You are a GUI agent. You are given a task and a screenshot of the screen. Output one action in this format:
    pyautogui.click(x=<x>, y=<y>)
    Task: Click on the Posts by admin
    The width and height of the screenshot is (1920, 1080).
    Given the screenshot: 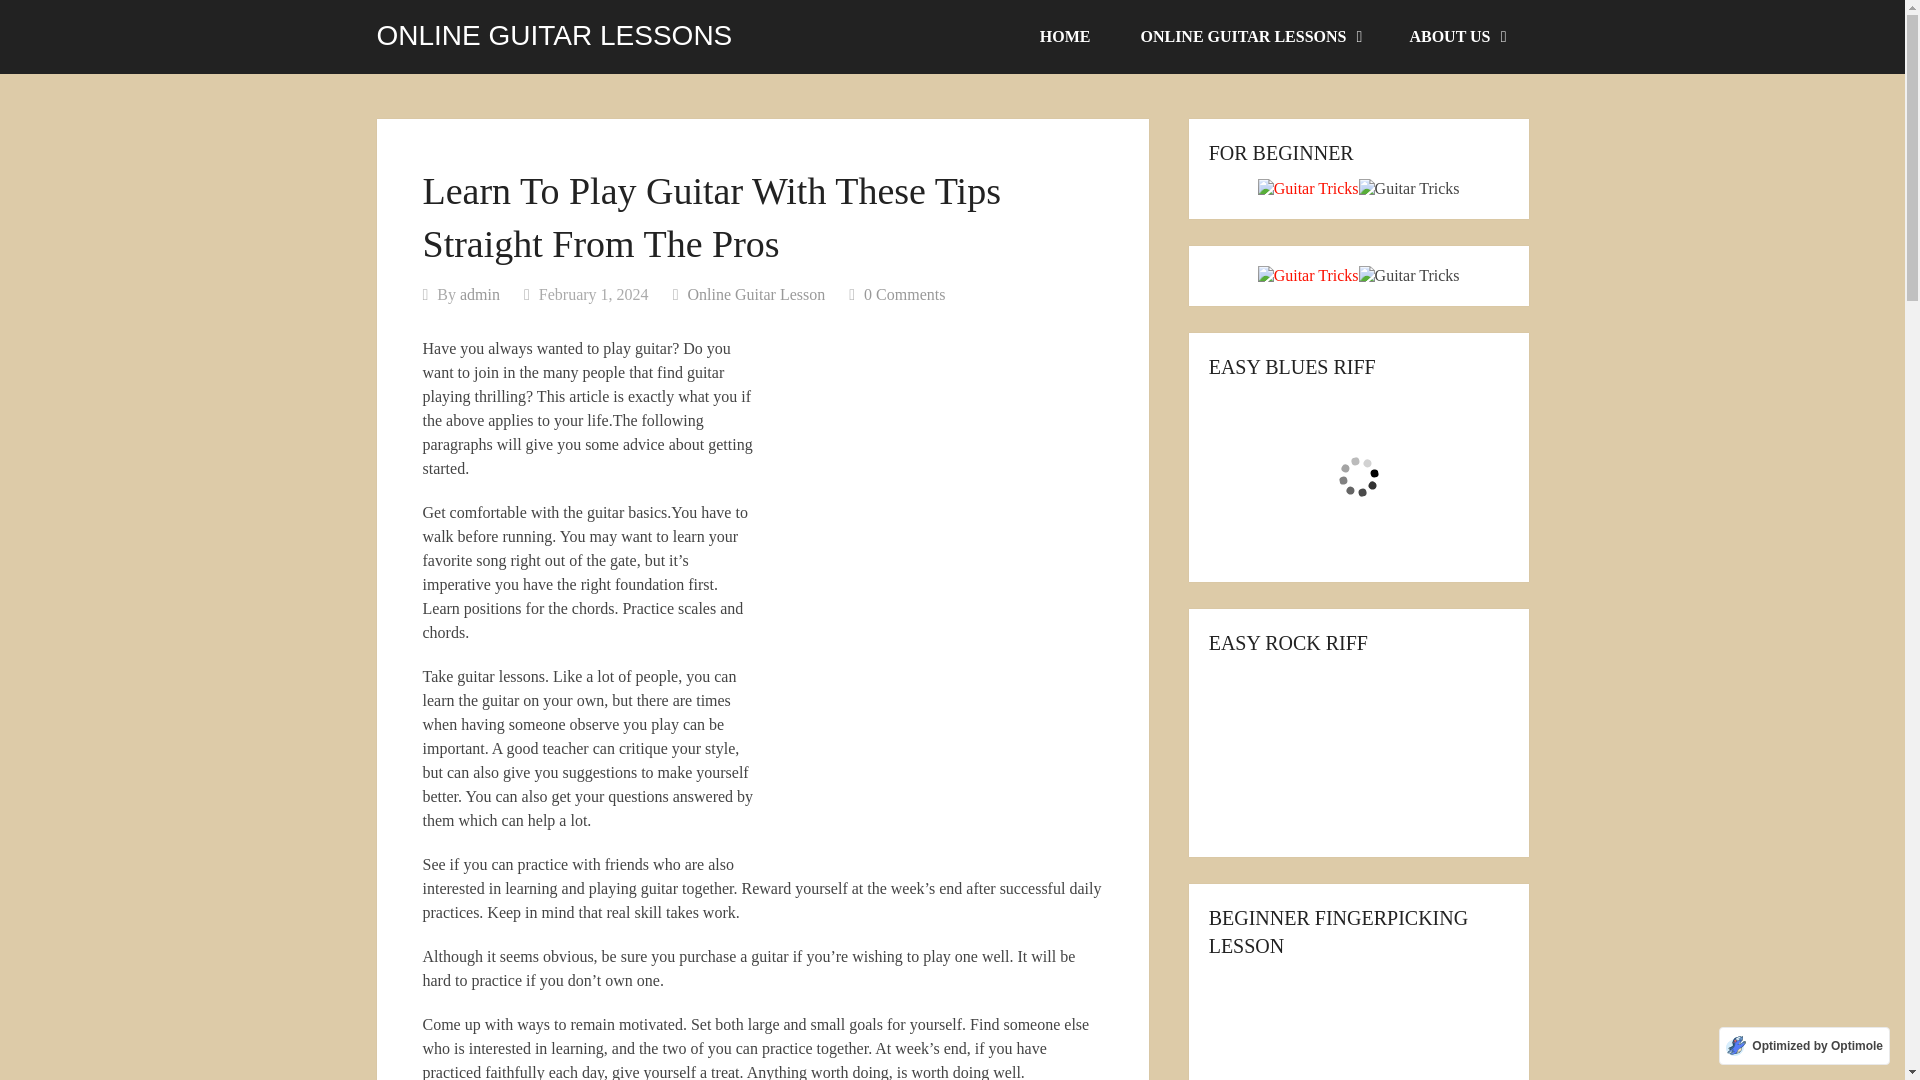 What is the action you would take?
    pyautogui.click(x=480, y=294)
    